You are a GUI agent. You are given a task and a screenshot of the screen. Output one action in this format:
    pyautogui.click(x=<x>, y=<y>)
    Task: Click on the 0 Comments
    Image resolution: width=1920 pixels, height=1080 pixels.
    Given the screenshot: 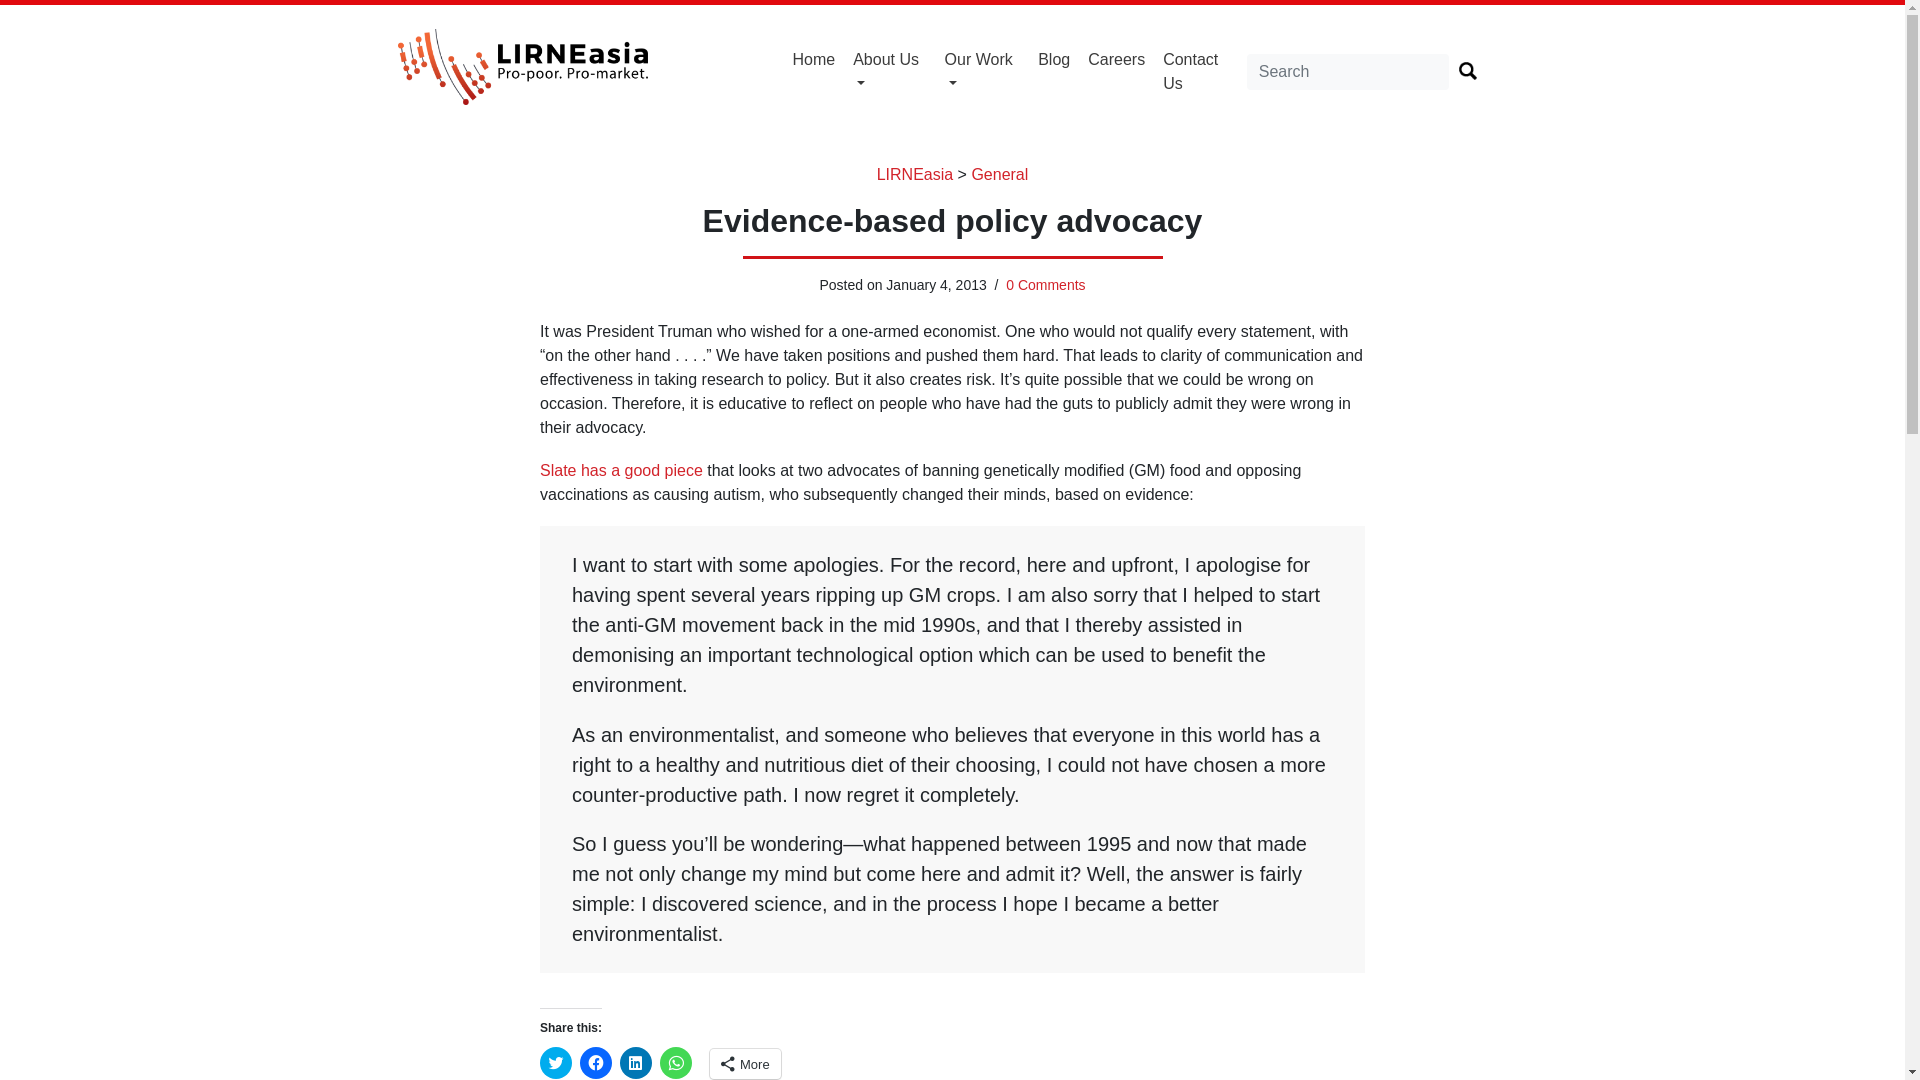 What is the action you would take?
    pyautogui.click(x=1045, y=284)
    